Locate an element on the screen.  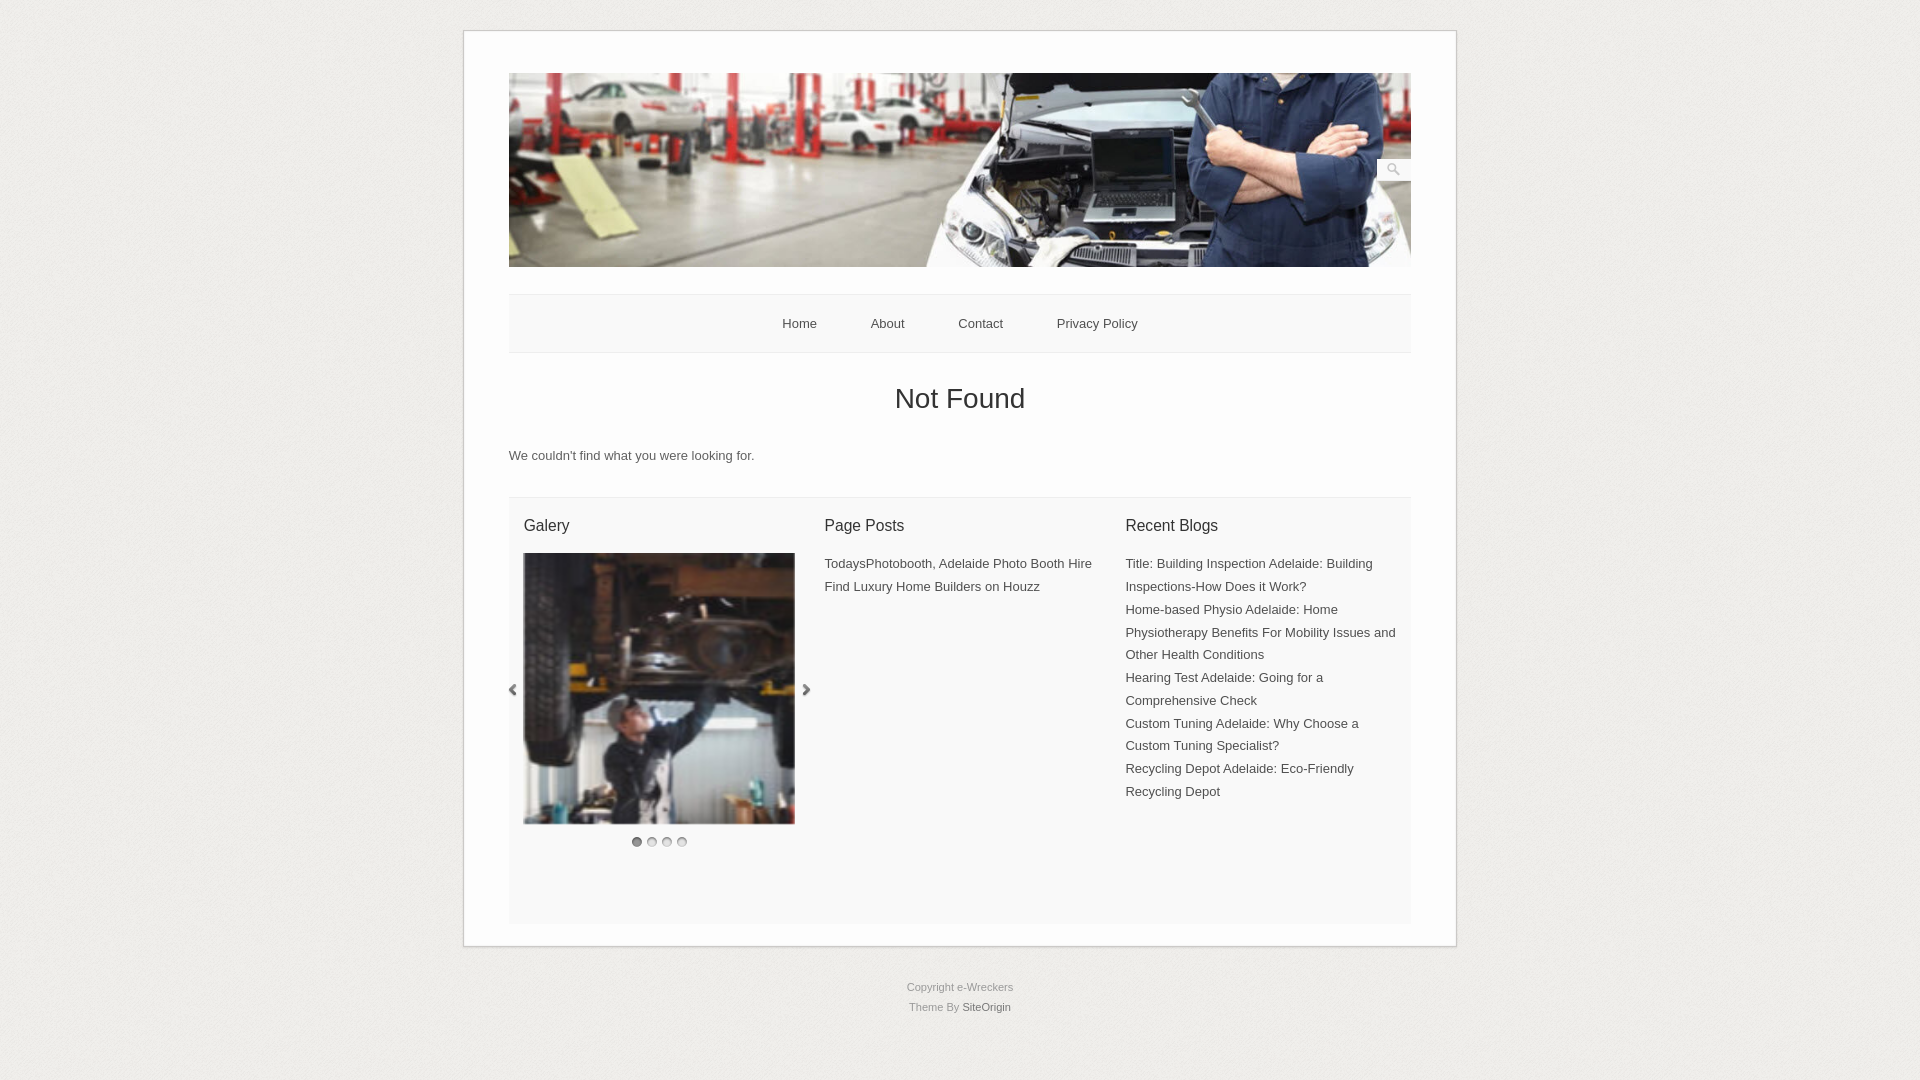
Previous is located at coordinates (512, 690).